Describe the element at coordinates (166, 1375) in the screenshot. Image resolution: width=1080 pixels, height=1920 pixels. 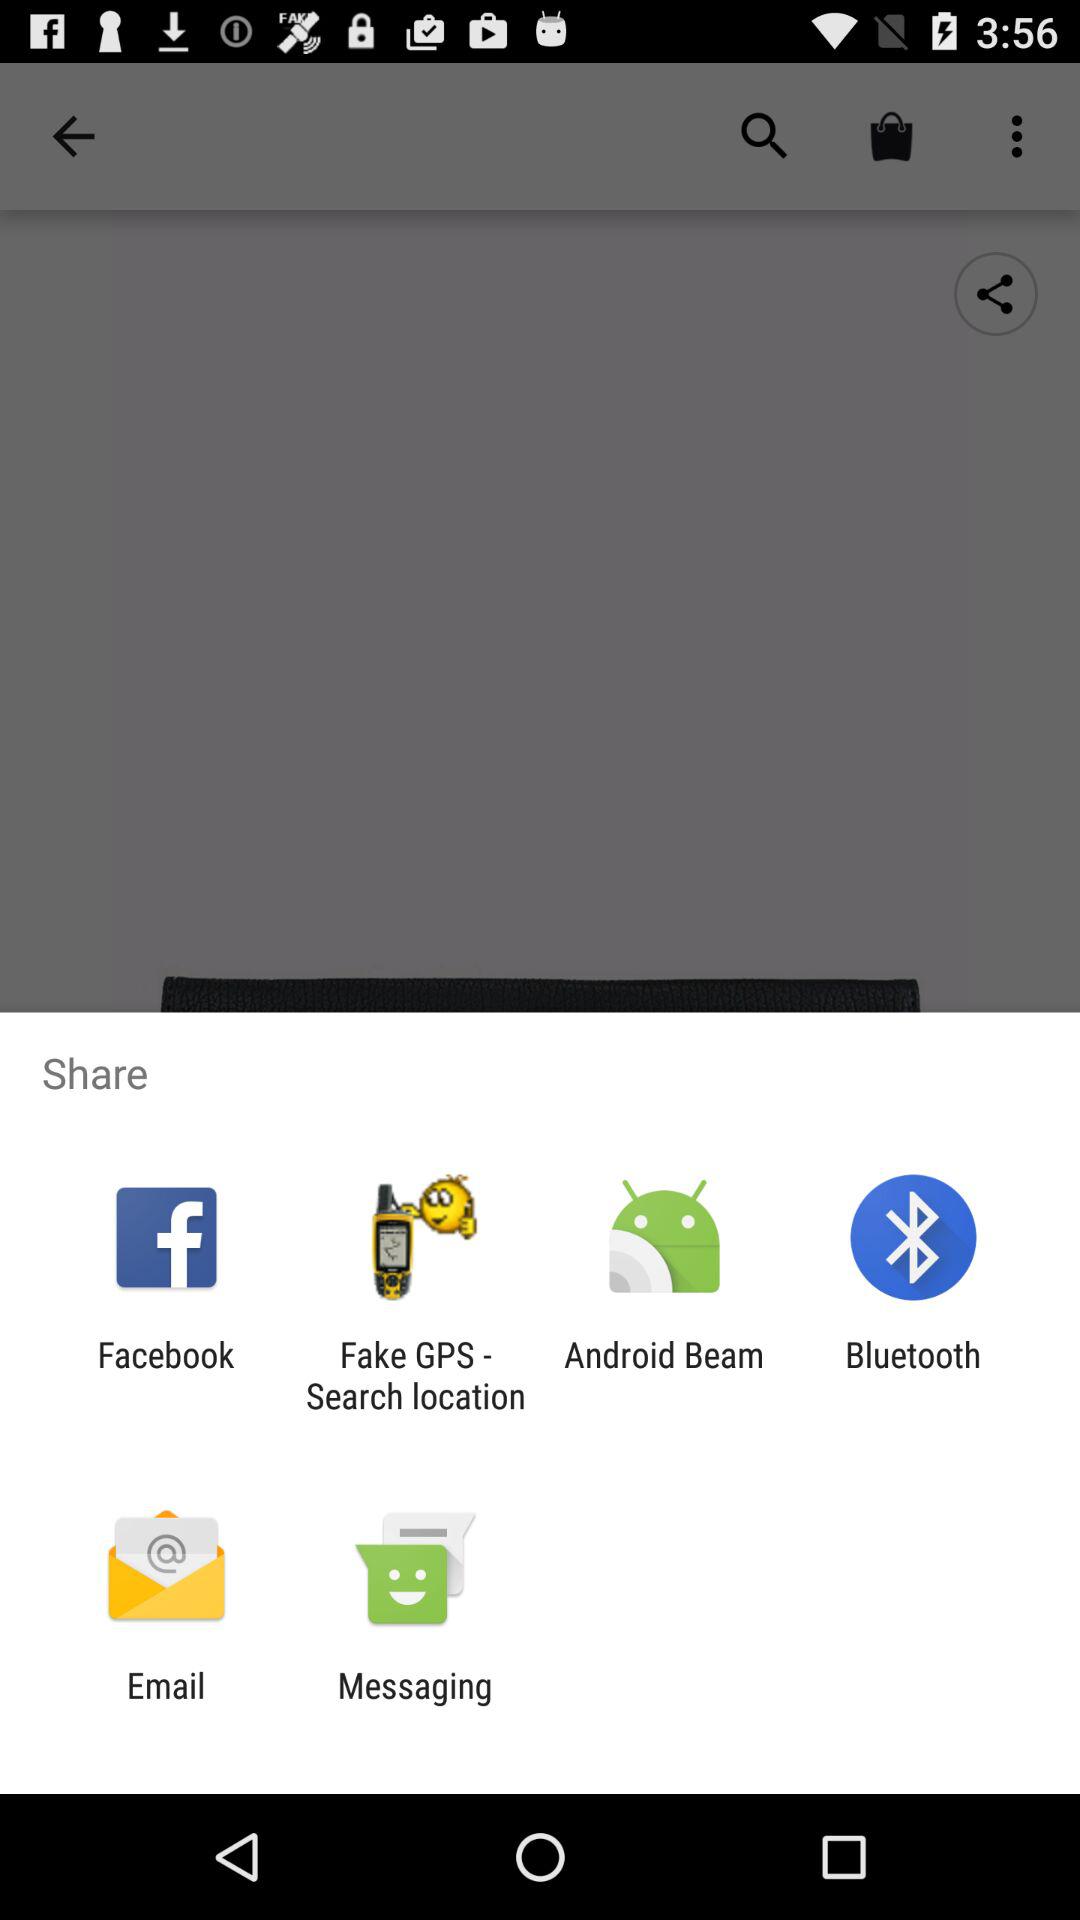
I see `select app to the left of fake gps search app` at that location.